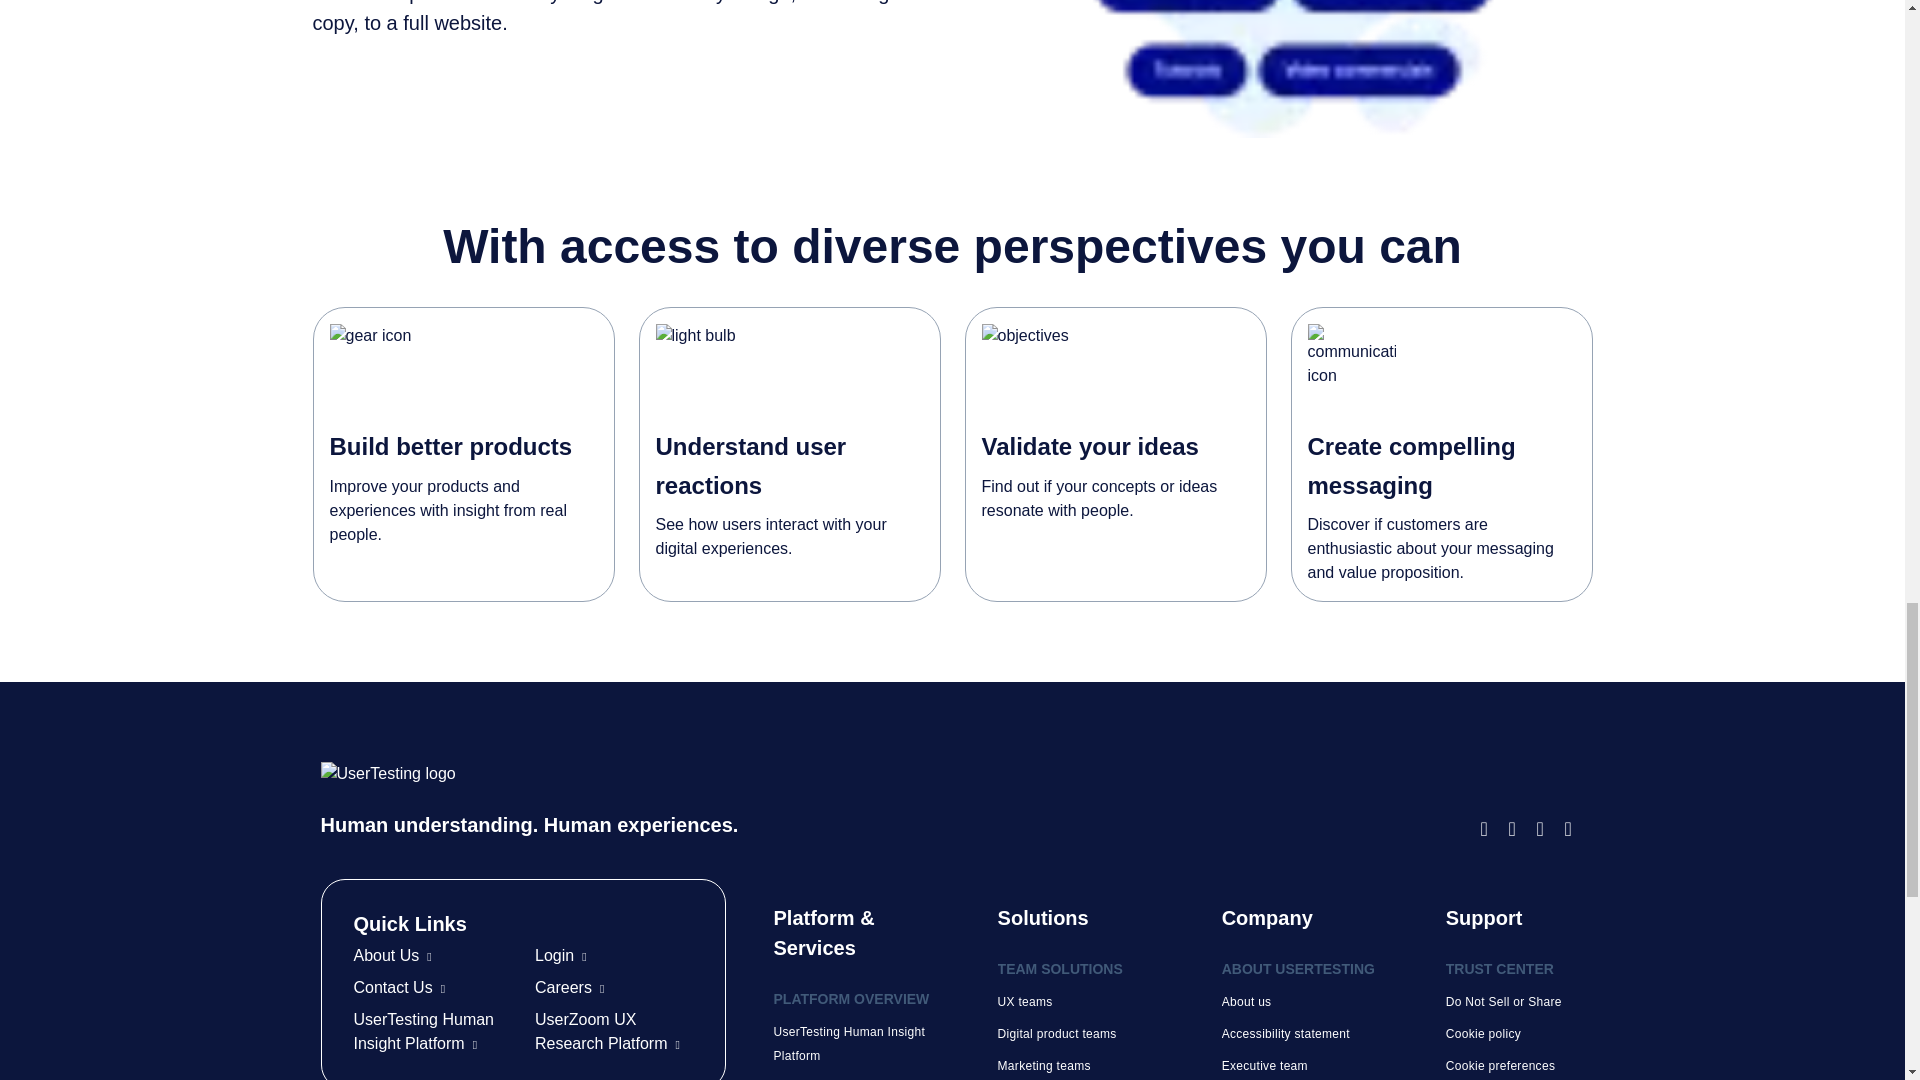  Describe the element at coordinates (1518, 828) in the screenshot. I see `Instagram` at that location.